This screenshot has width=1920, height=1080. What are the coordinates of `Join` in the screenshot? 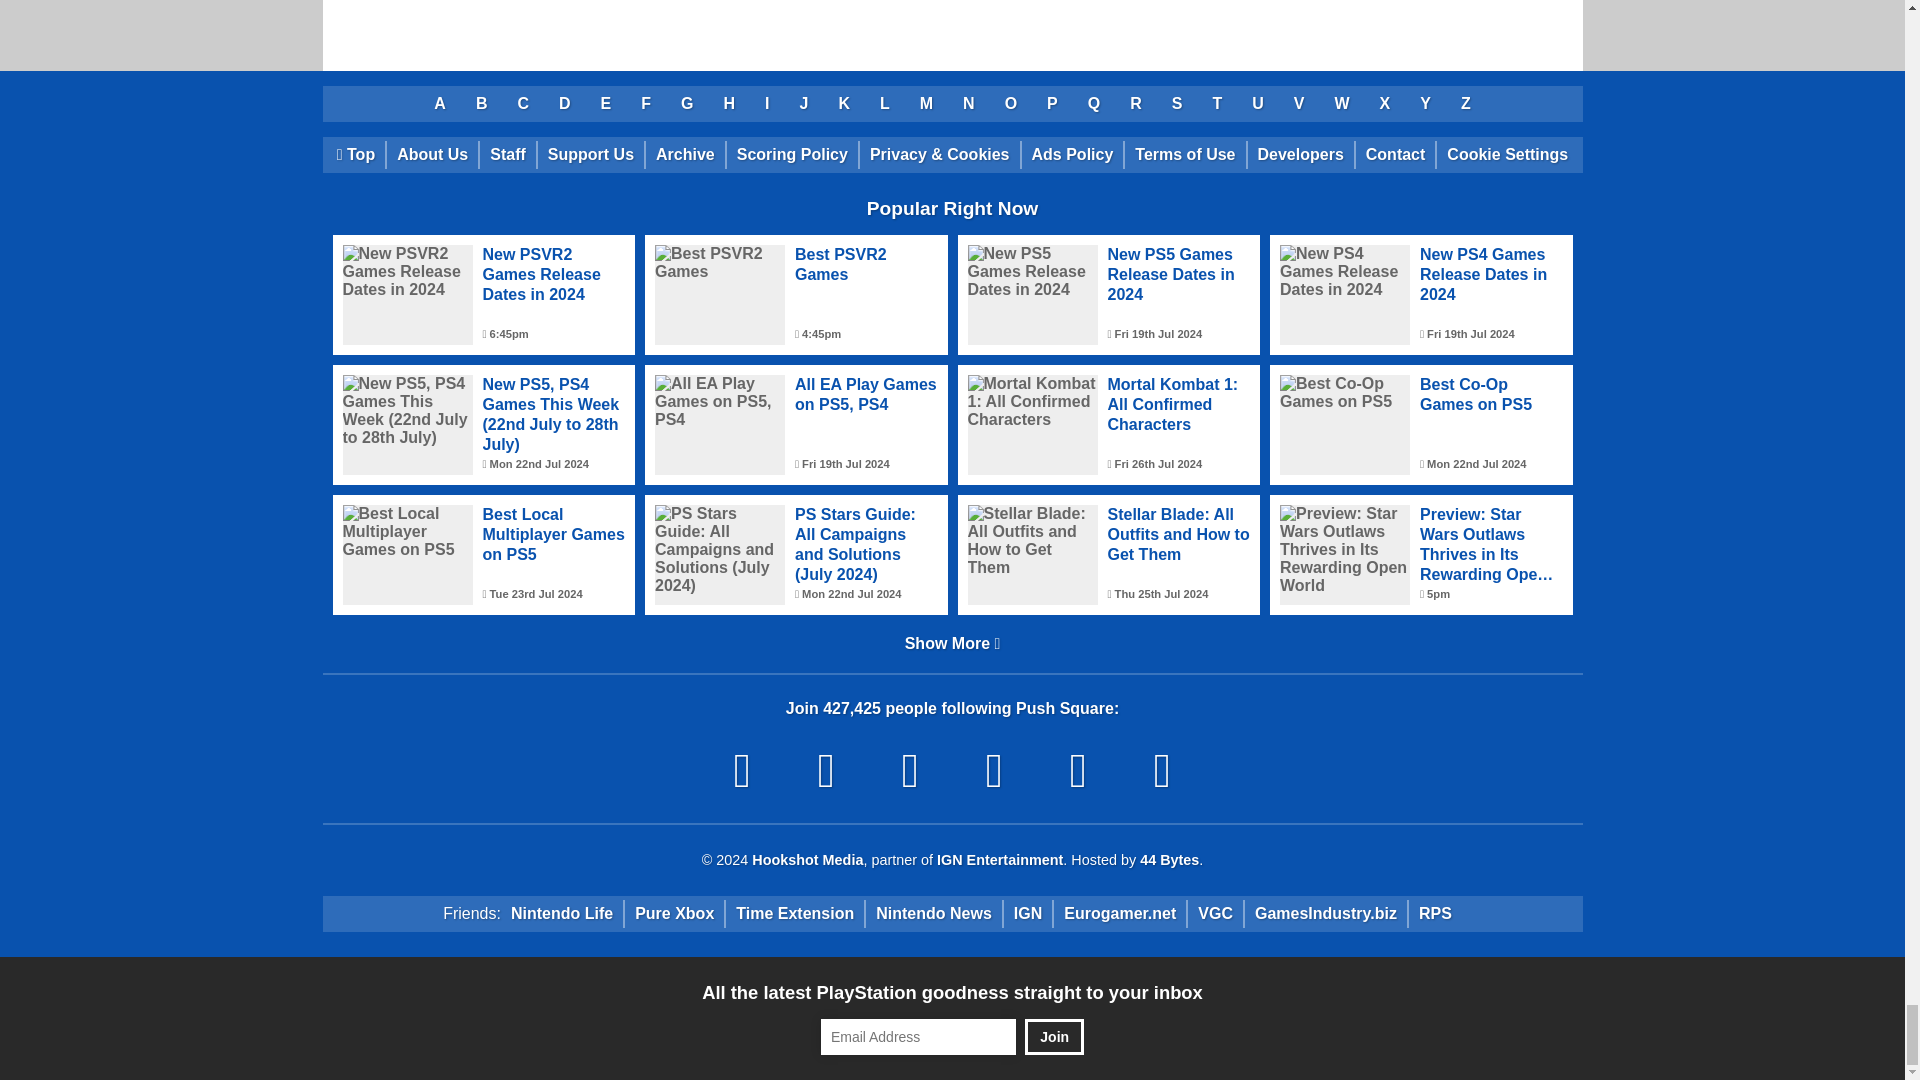 It's located at (1054, 1037).